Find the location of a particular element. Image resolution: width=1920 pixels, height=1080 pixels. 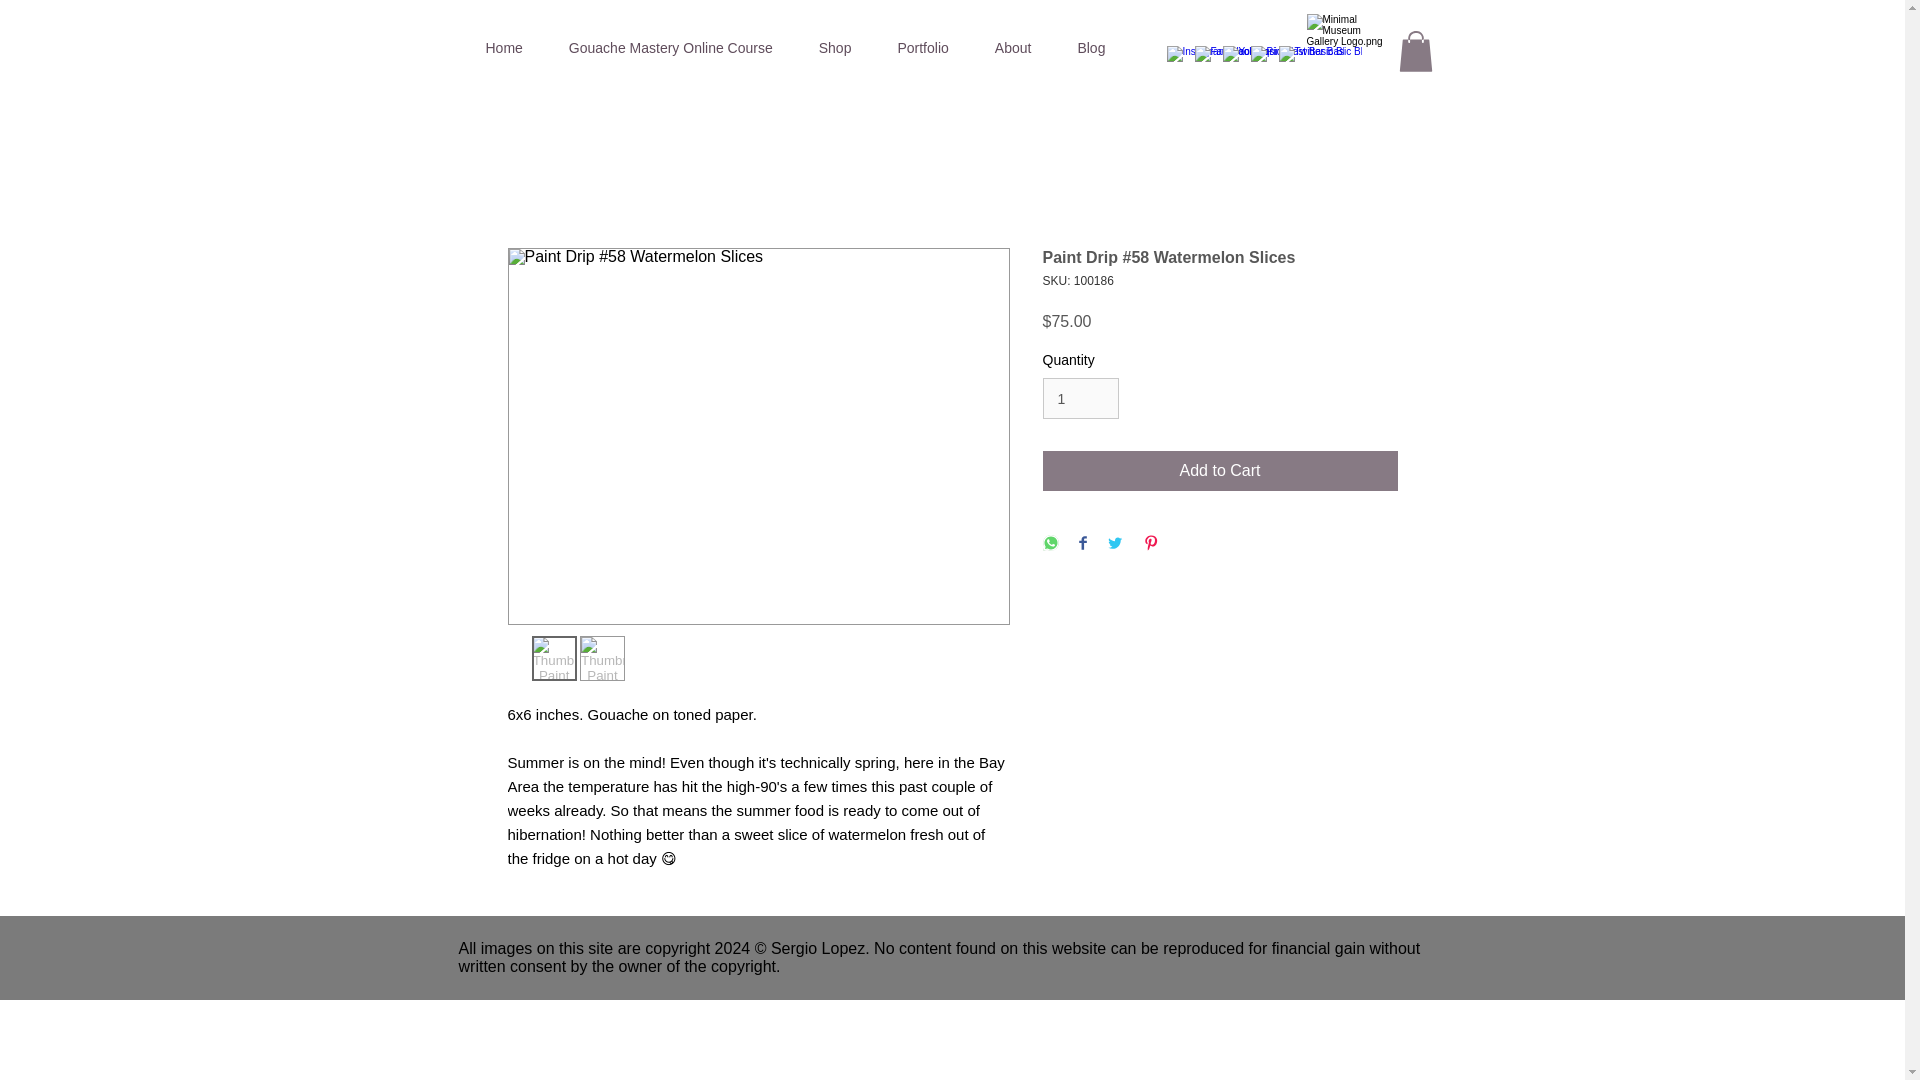

Home is located at coordinates (504, 48).